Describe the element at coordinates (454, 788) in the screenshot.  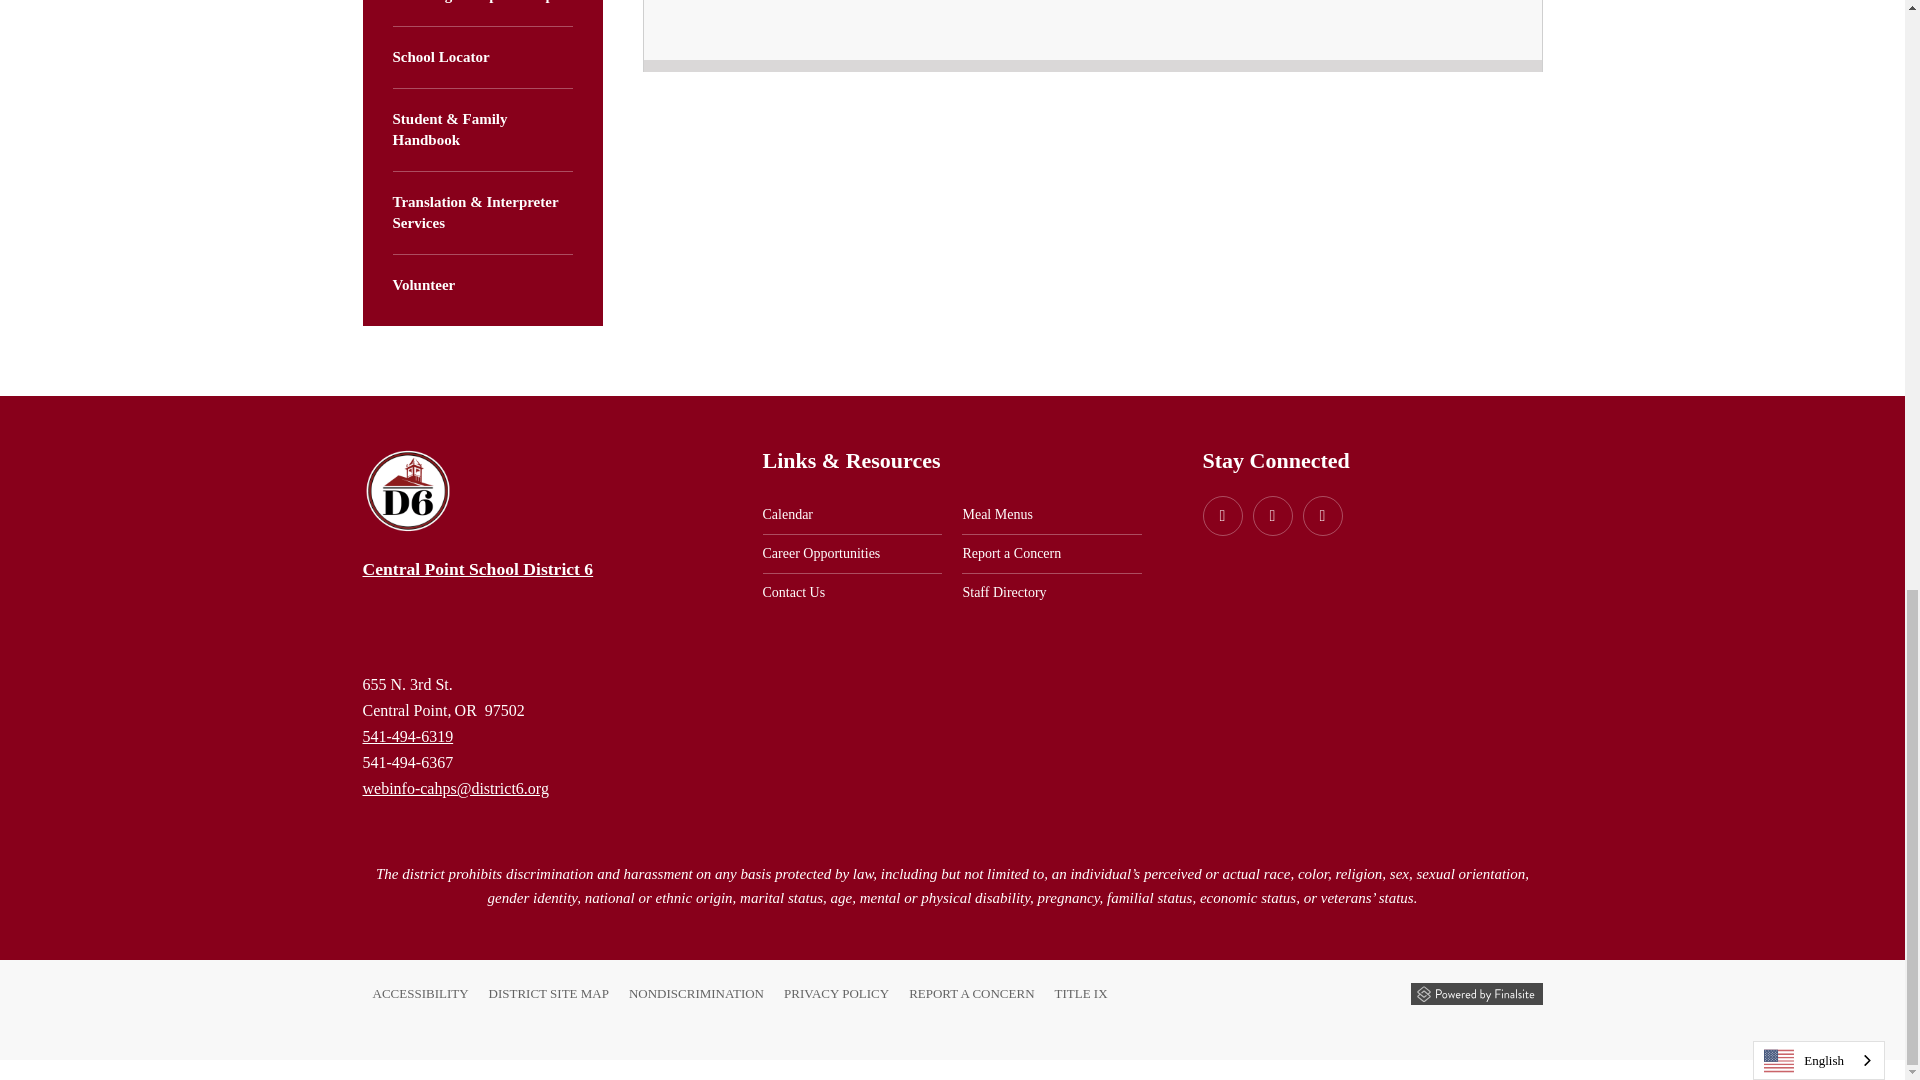
I see `Email` at that location.